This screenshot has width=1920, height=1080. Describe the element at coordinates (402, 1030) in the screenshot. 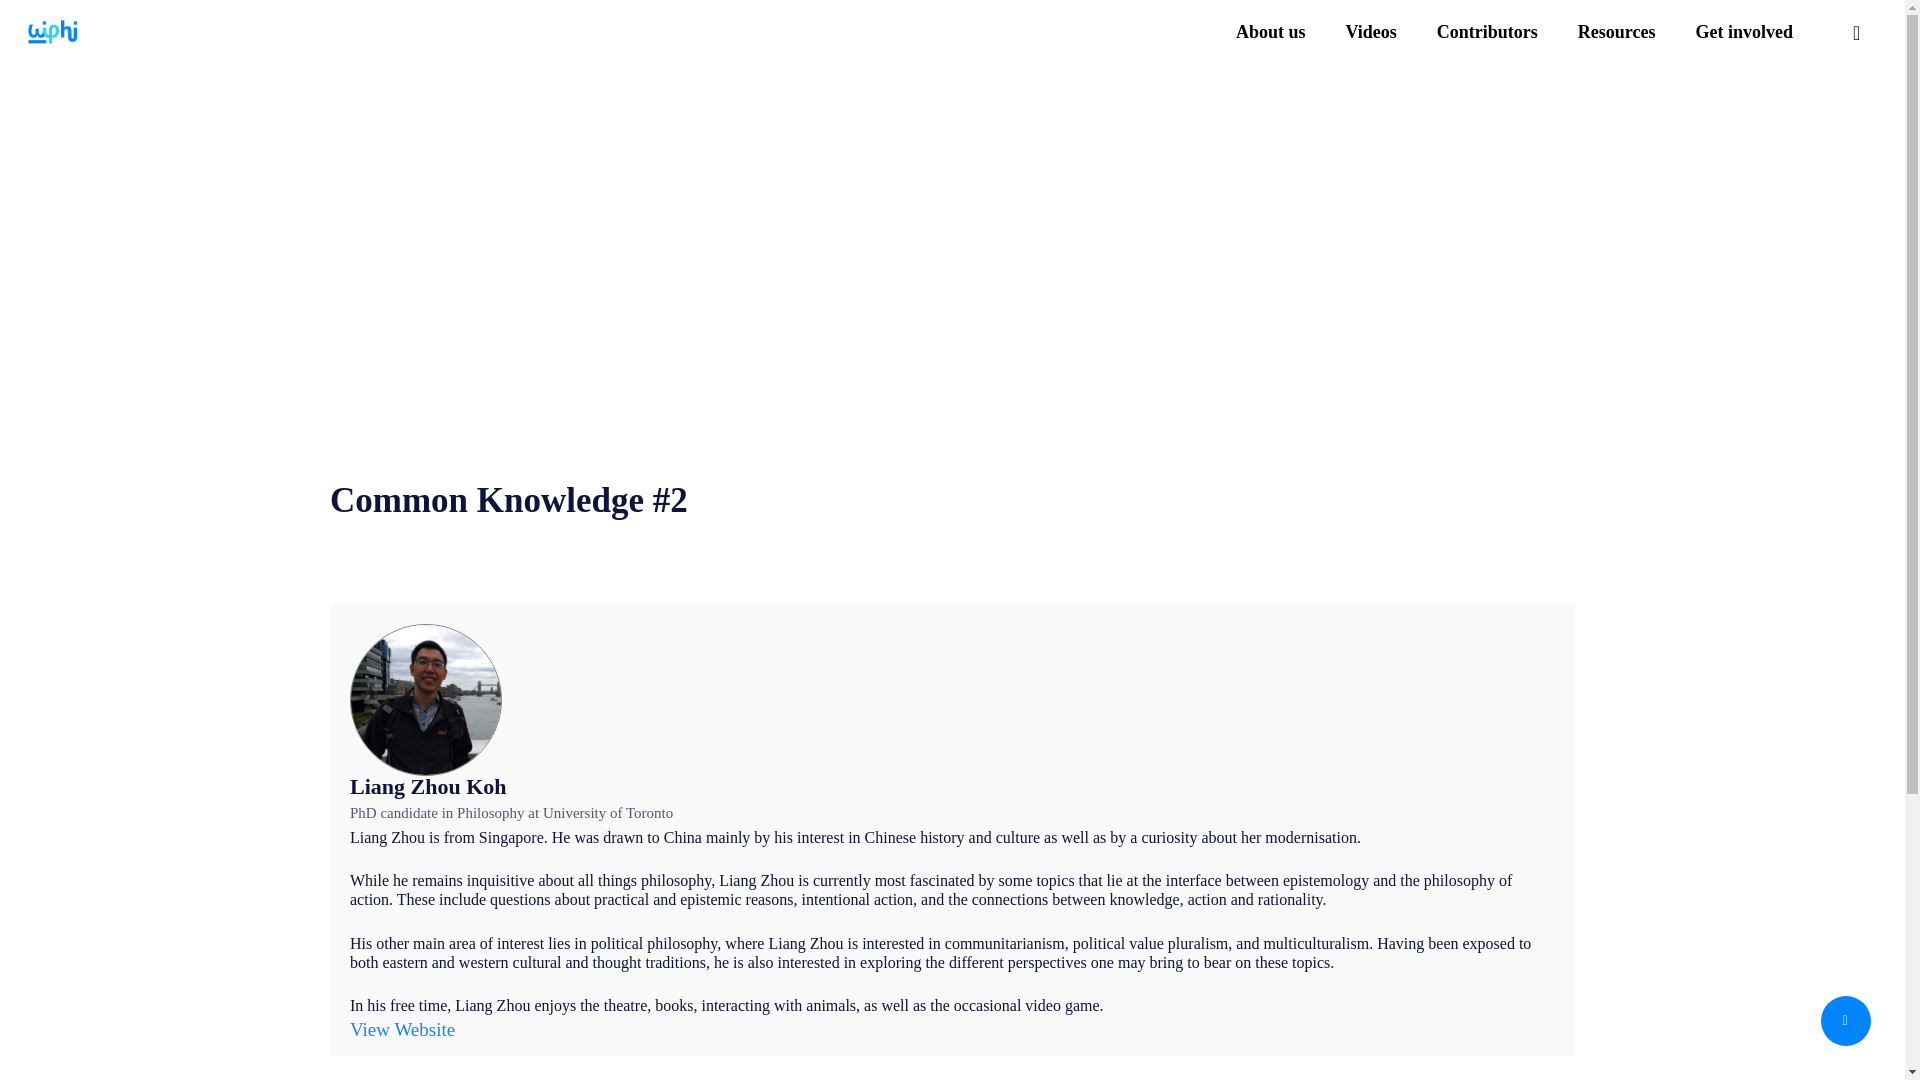

I see `View Website` at that location.